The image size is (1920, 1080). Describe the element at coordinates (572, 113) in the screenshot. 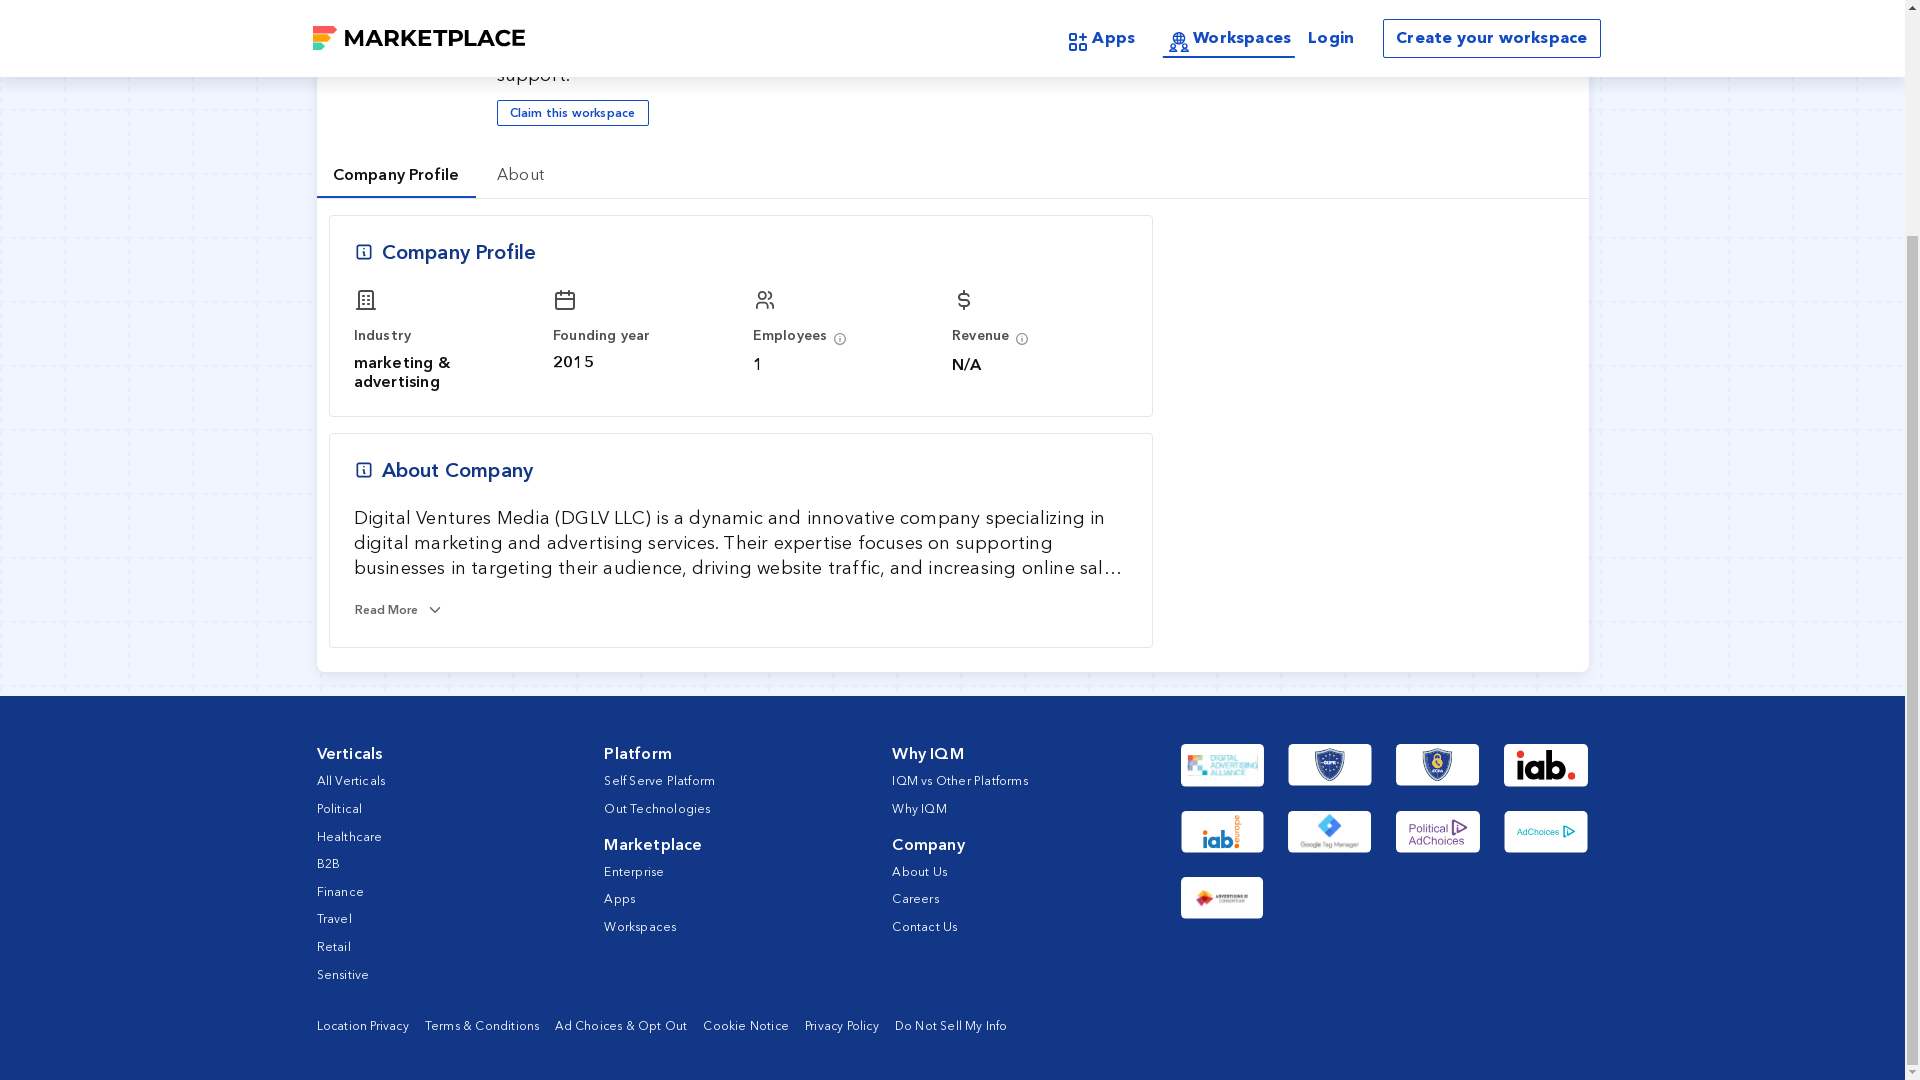

I see `Claim this workspace` at that location.